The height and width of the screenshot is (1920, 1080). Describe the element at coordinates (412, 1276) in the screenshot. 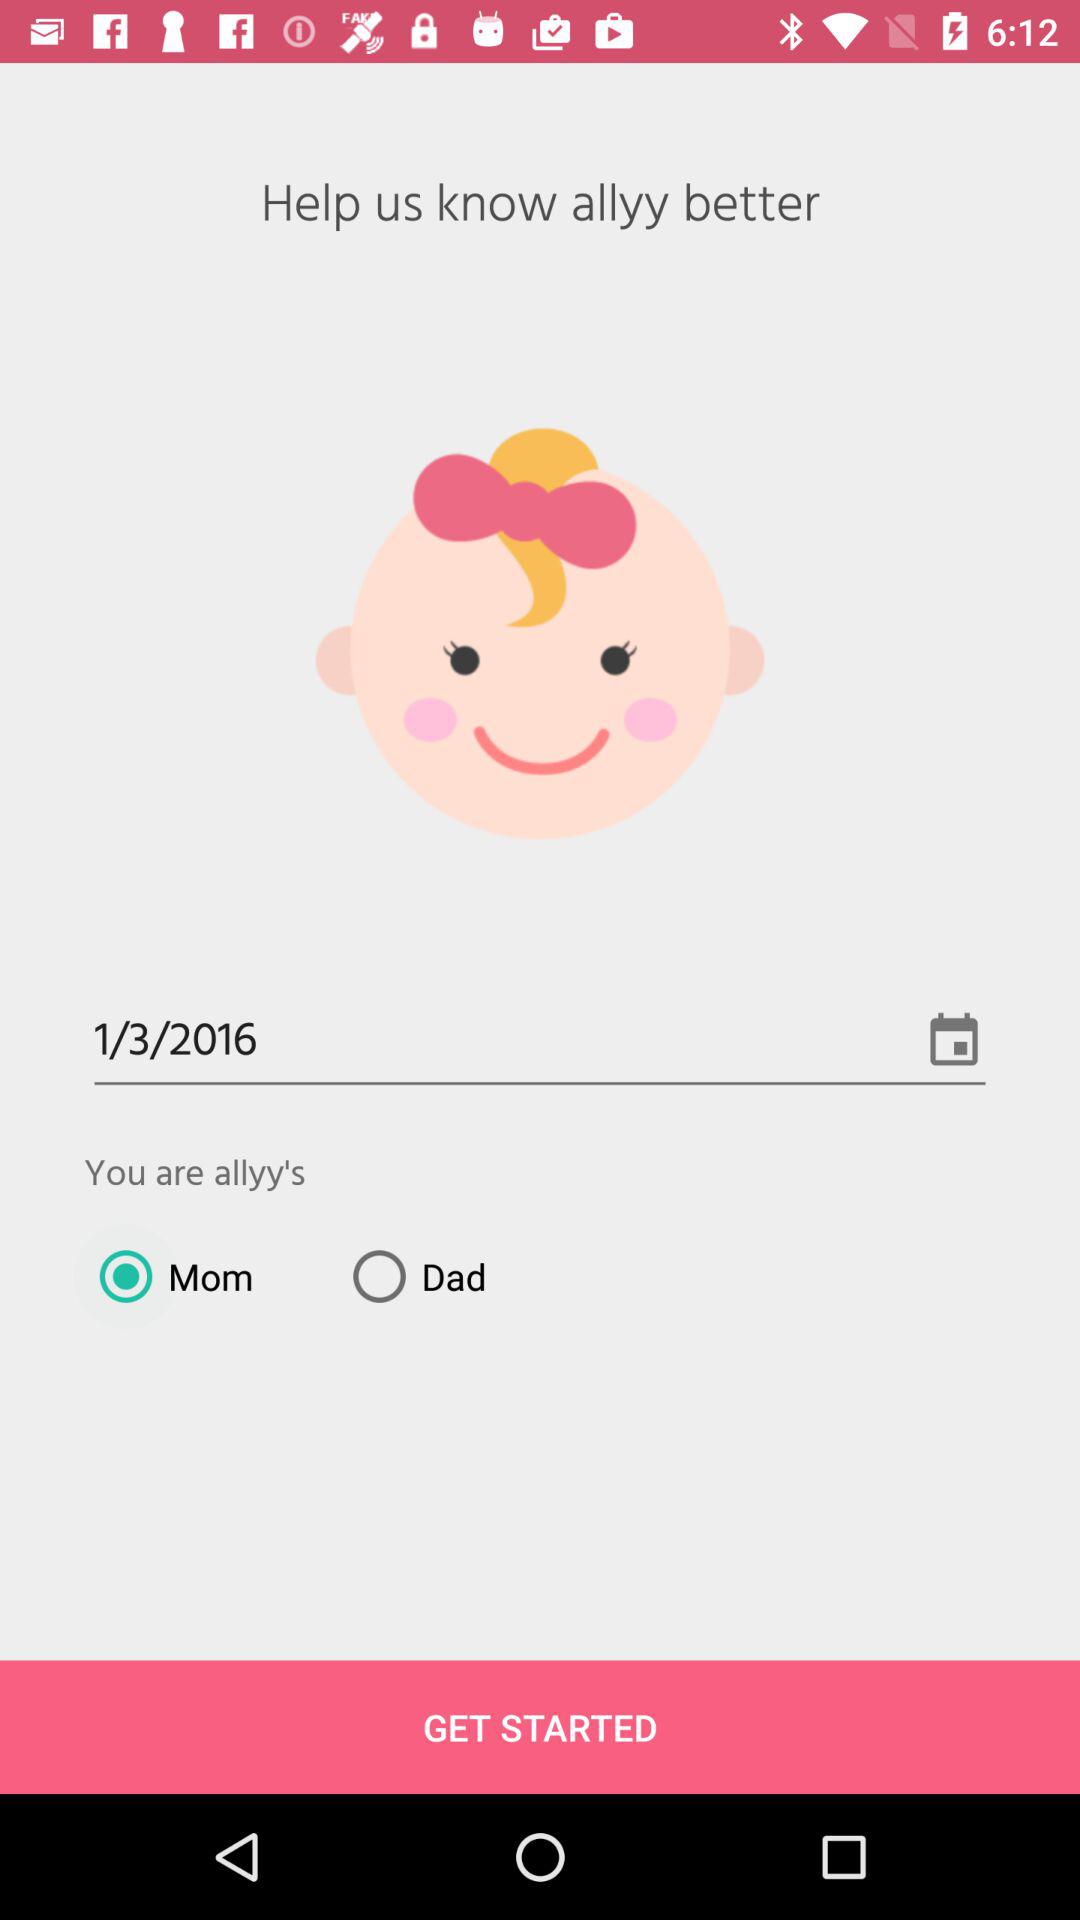

I see `open the icon next to mom item` at that location.